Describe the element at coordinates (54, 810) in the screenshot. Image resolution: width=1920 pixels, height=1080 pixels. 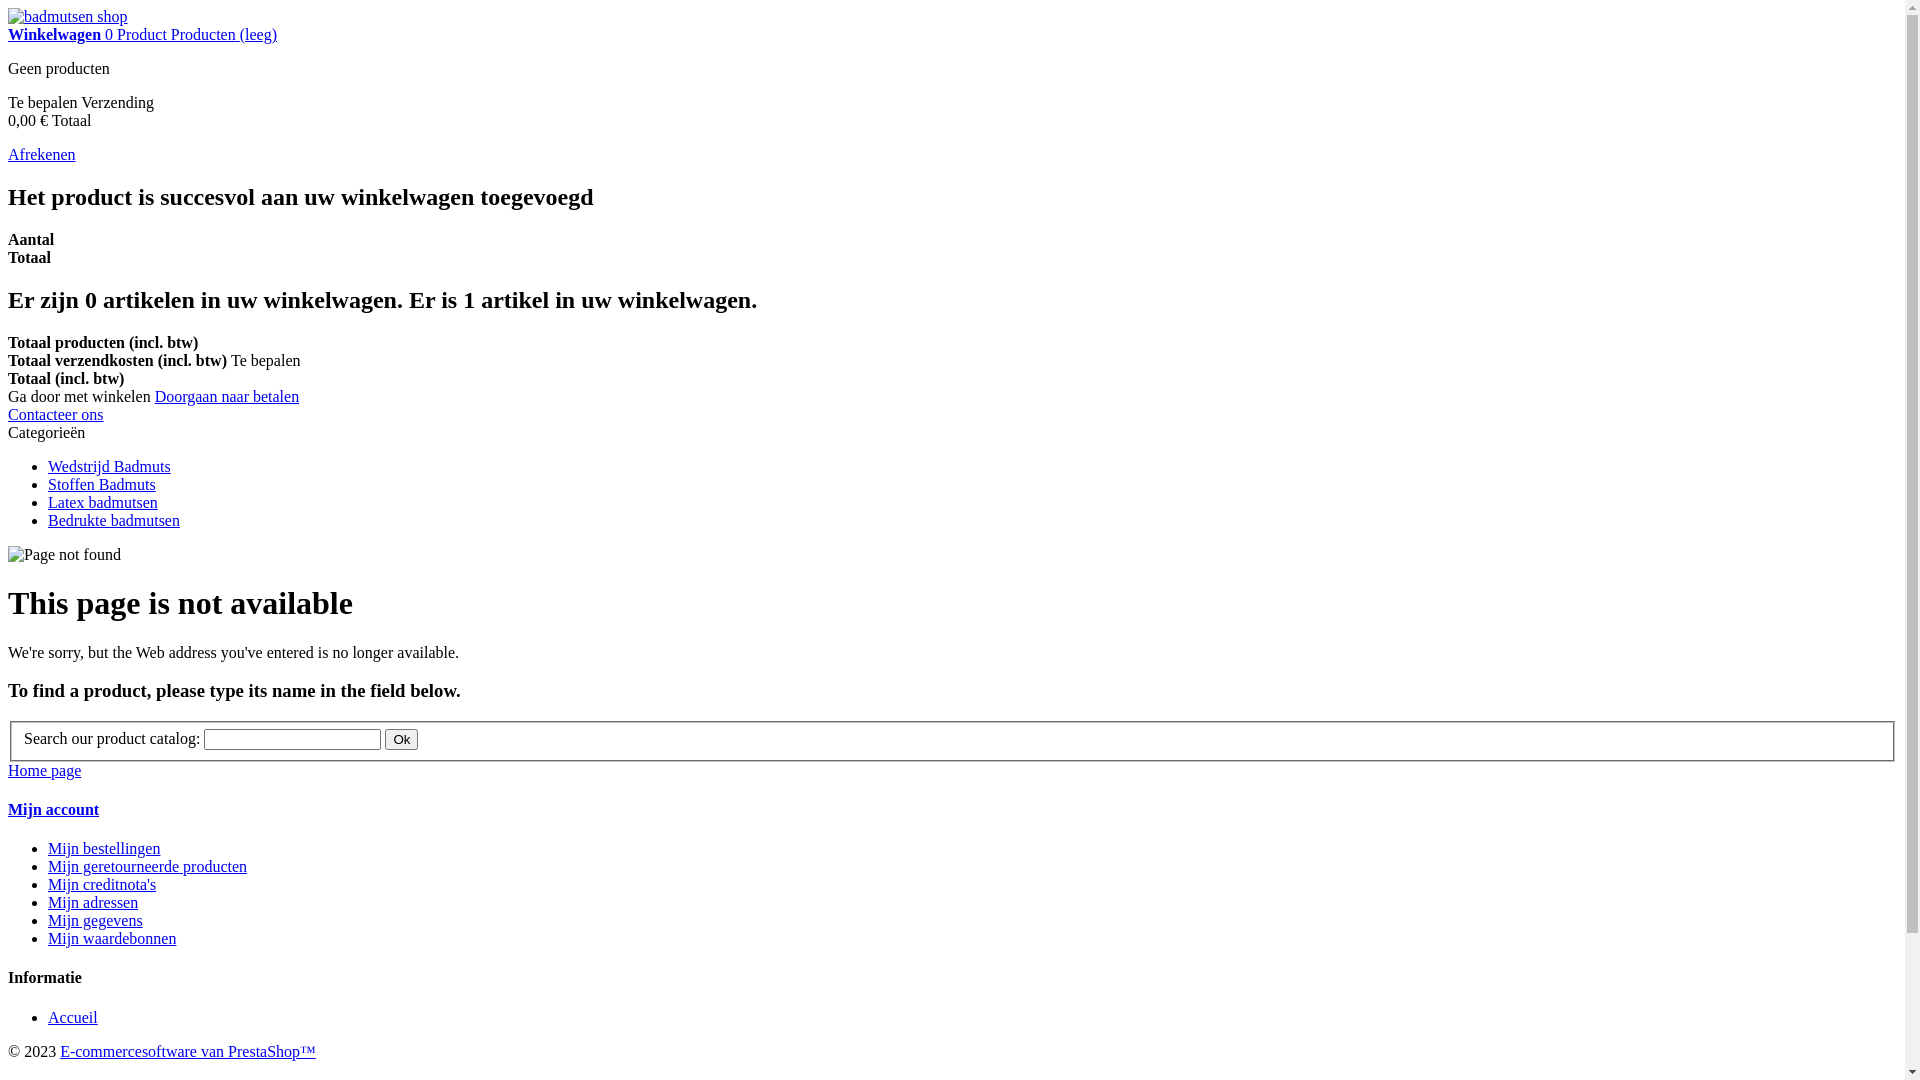
I see `Mijn account` at that location.